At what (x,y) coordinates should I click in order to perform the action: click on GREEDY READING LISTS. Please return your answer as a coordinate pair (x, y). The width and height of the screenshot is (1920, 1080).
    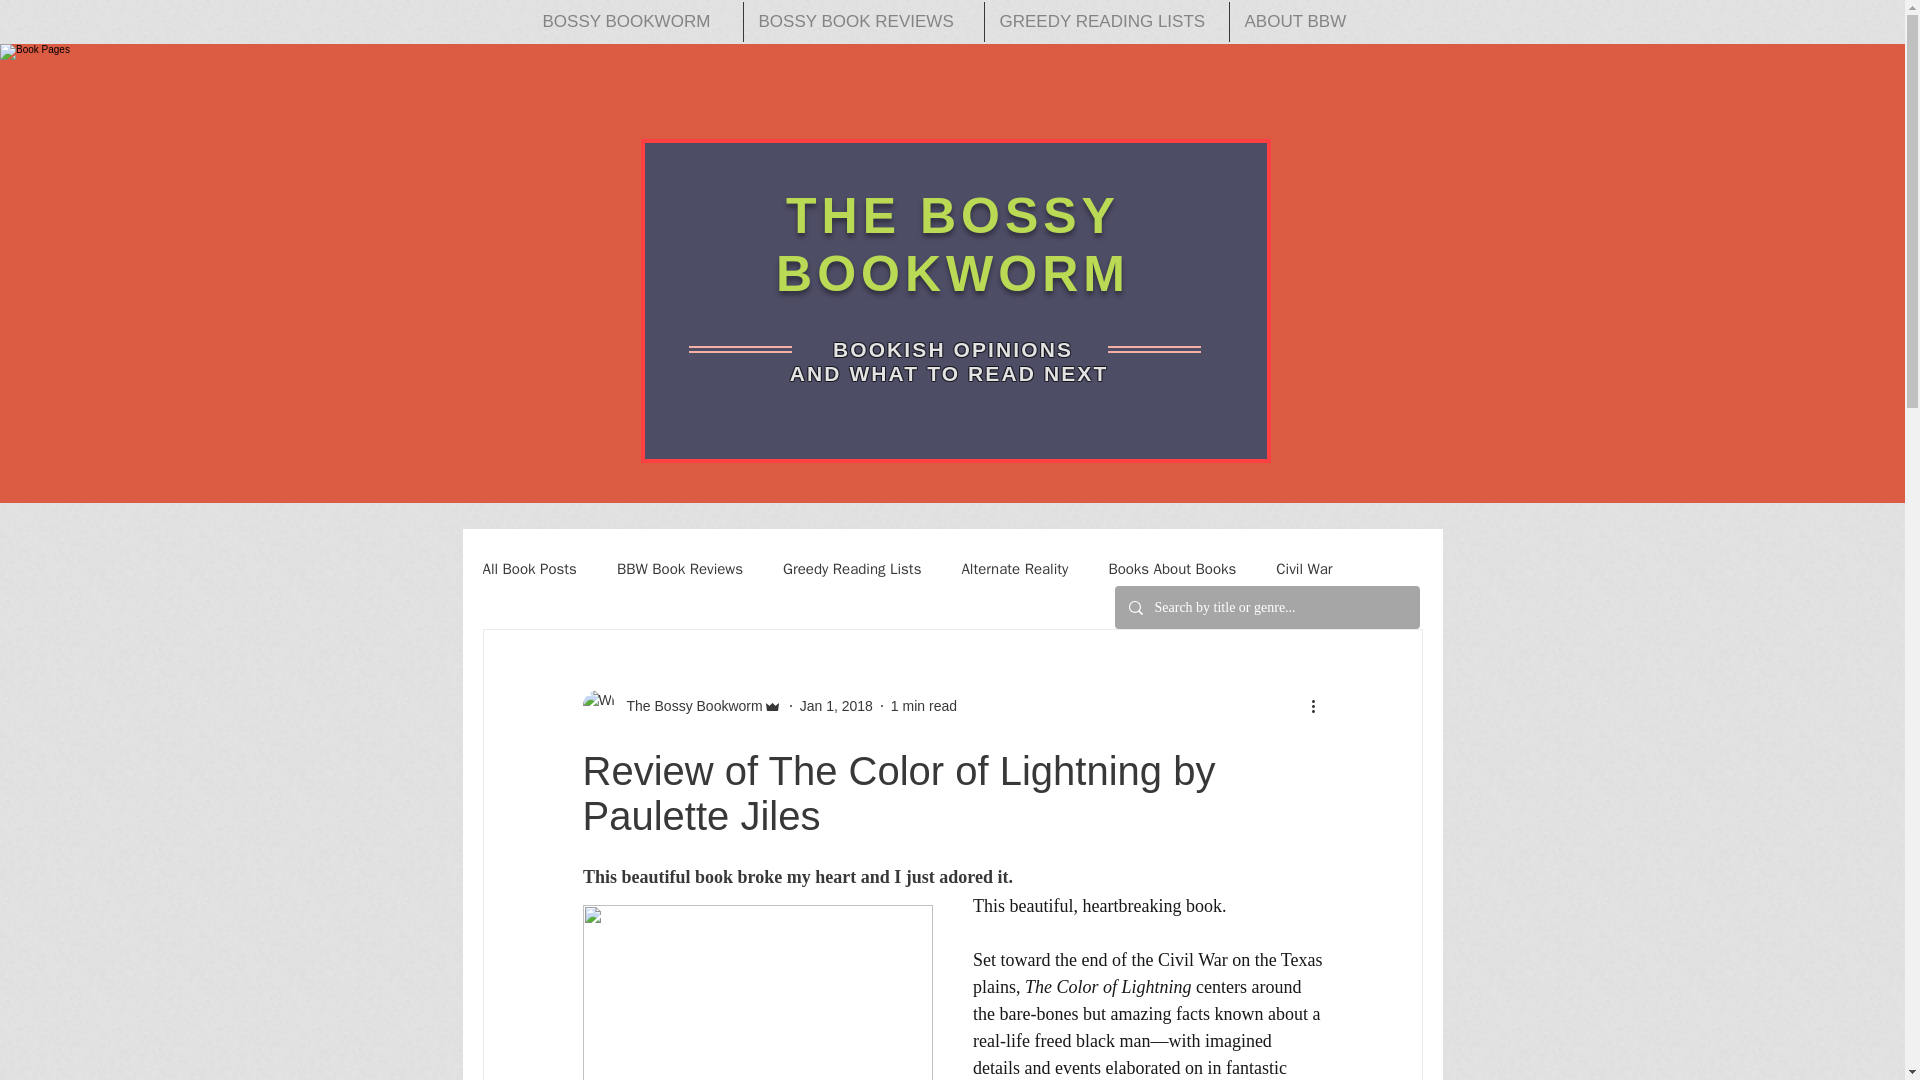
    Looking at the image, I should click on (1106, 22).